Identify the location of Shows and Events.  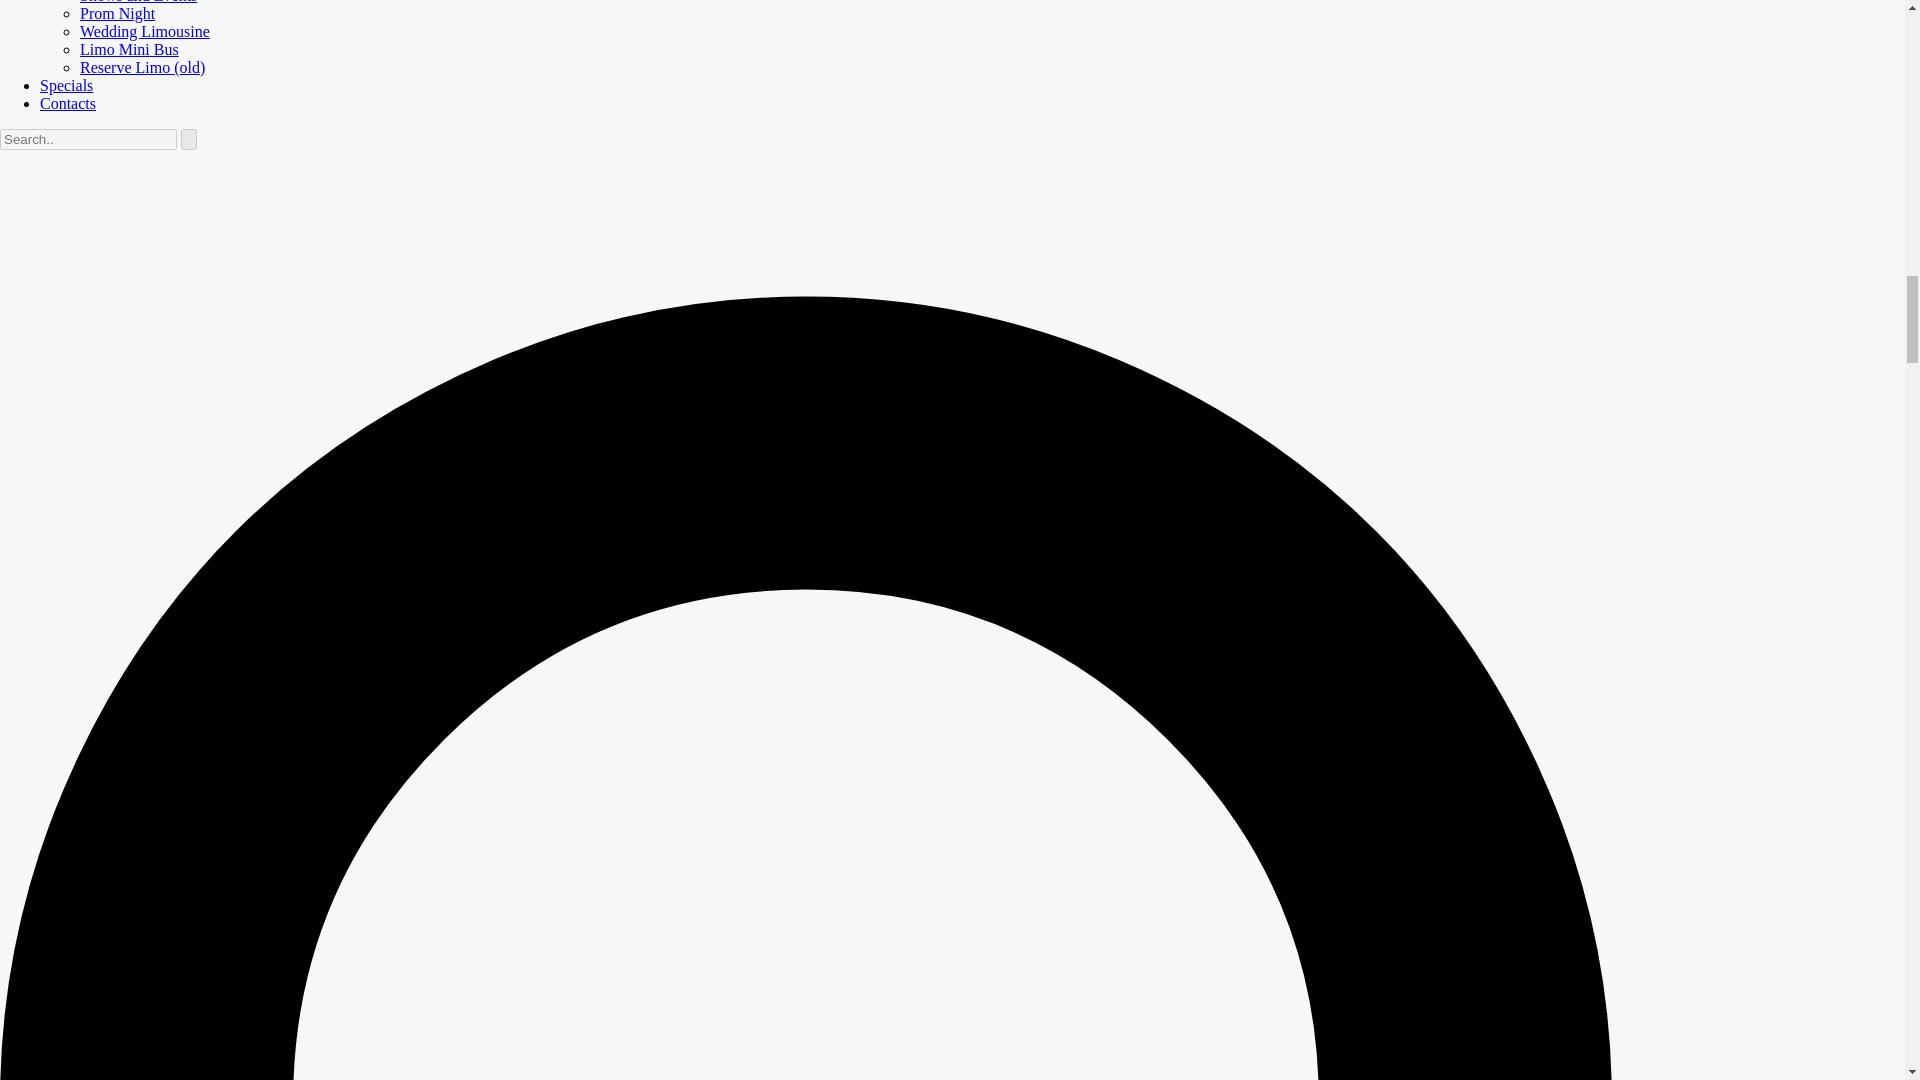
(138, 2).